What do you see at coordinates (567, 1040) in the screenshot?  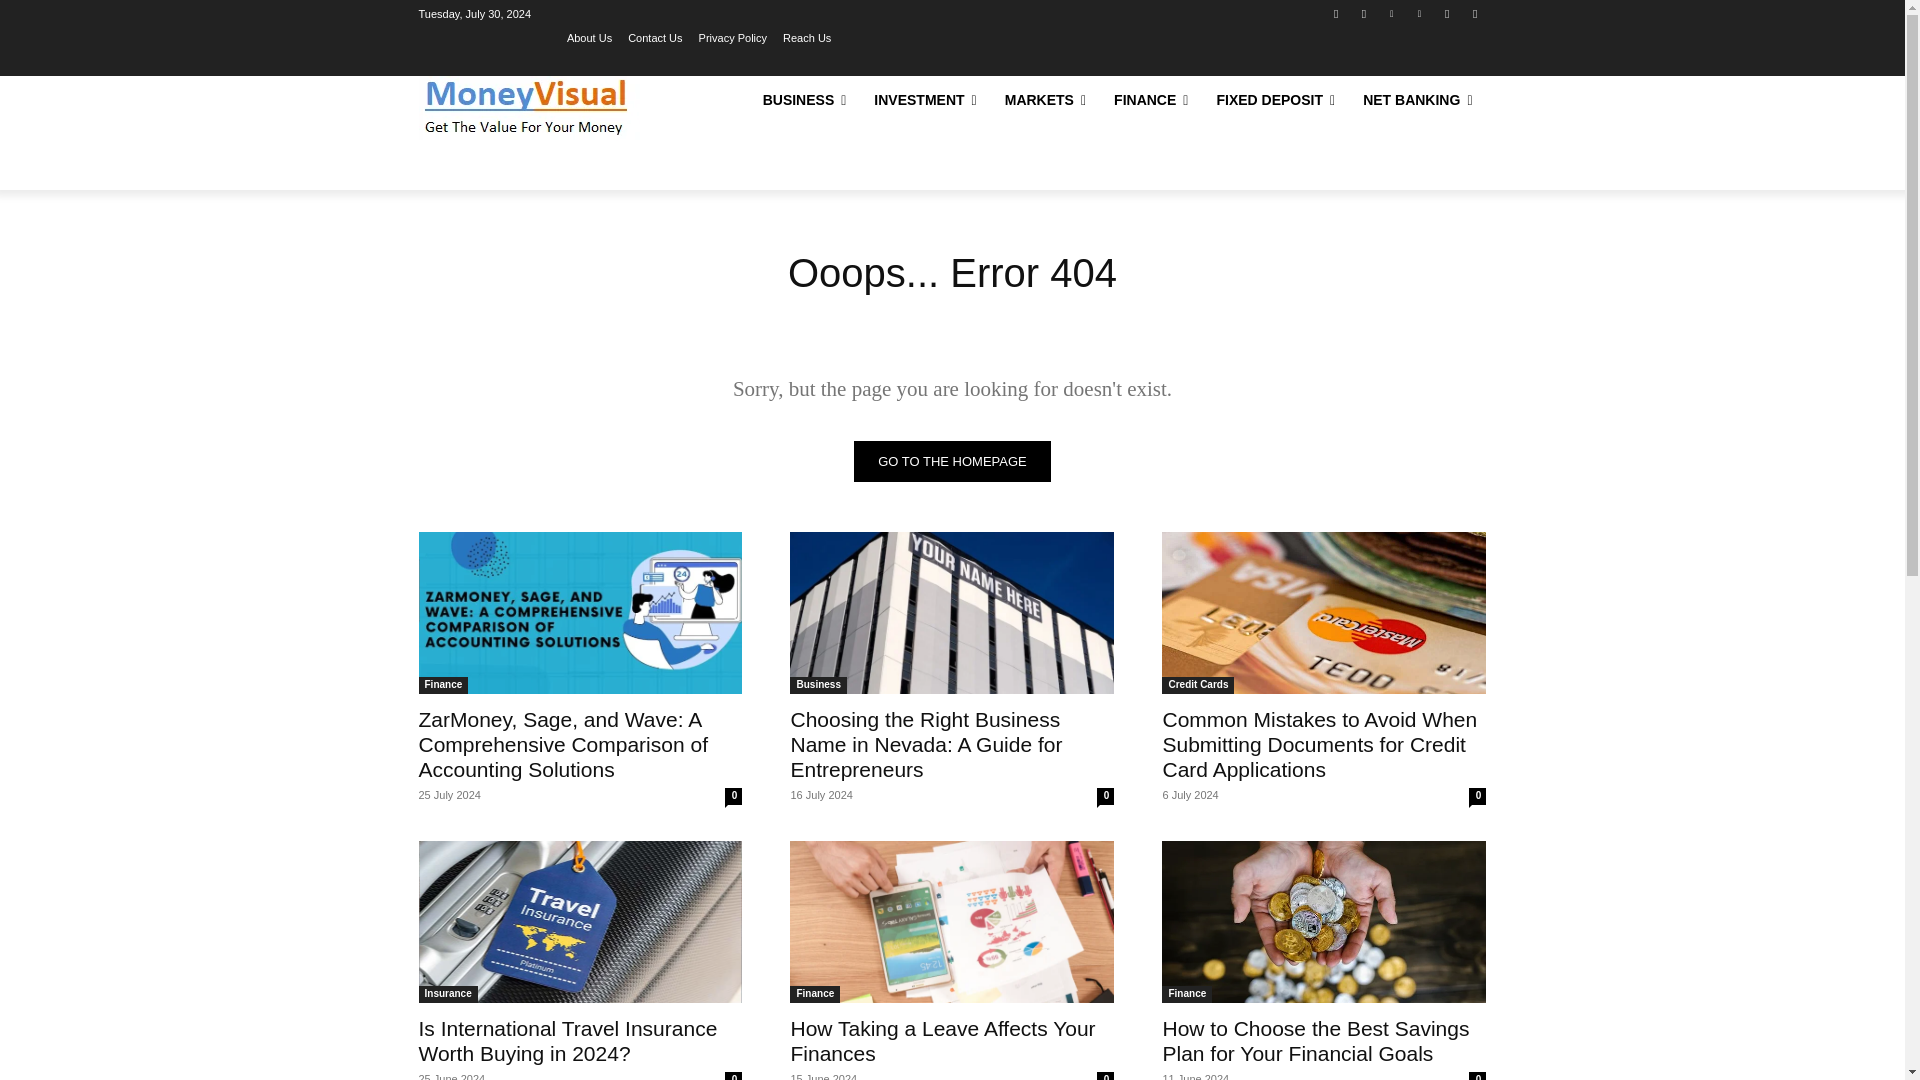 I see `Is International Travel Insurance Worth Buying in 2024?` at bounding box center [567, 1040].